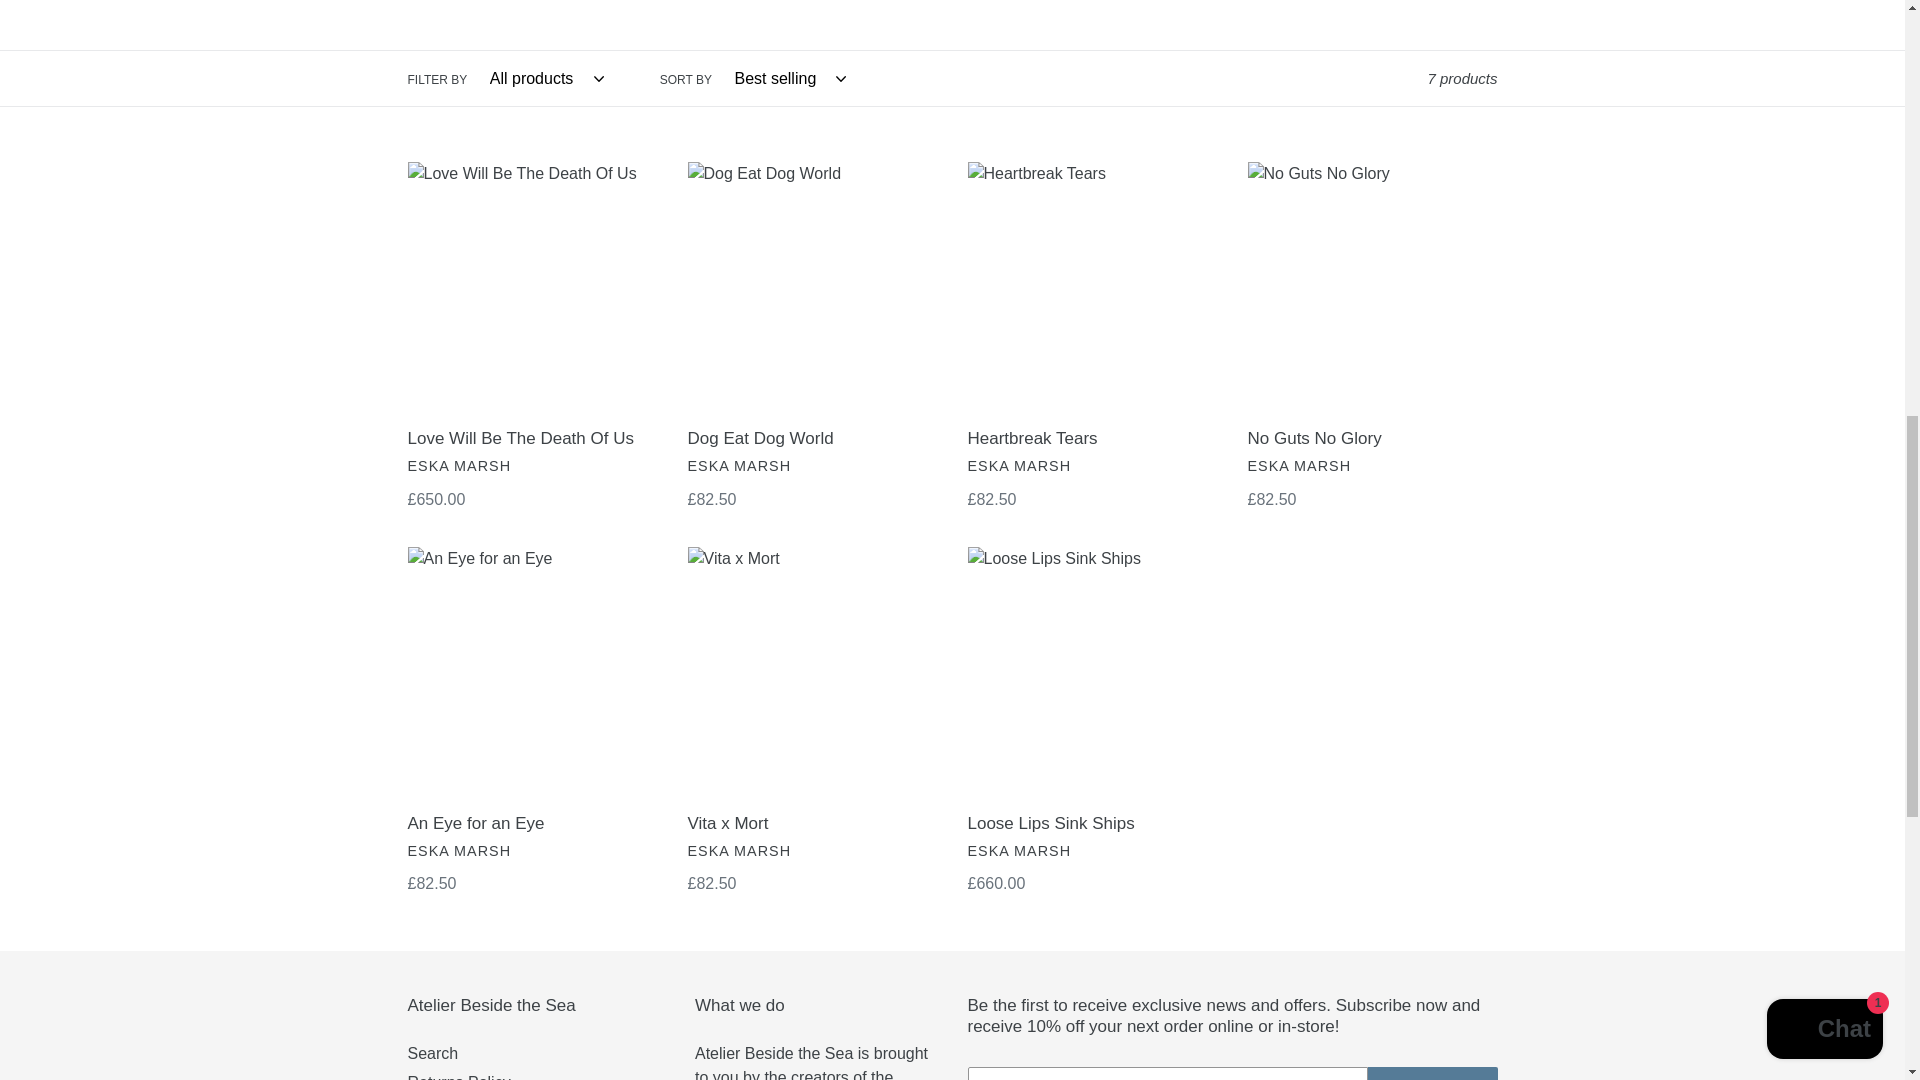  I want to click on Eska Marsh, so click(1019, 466).